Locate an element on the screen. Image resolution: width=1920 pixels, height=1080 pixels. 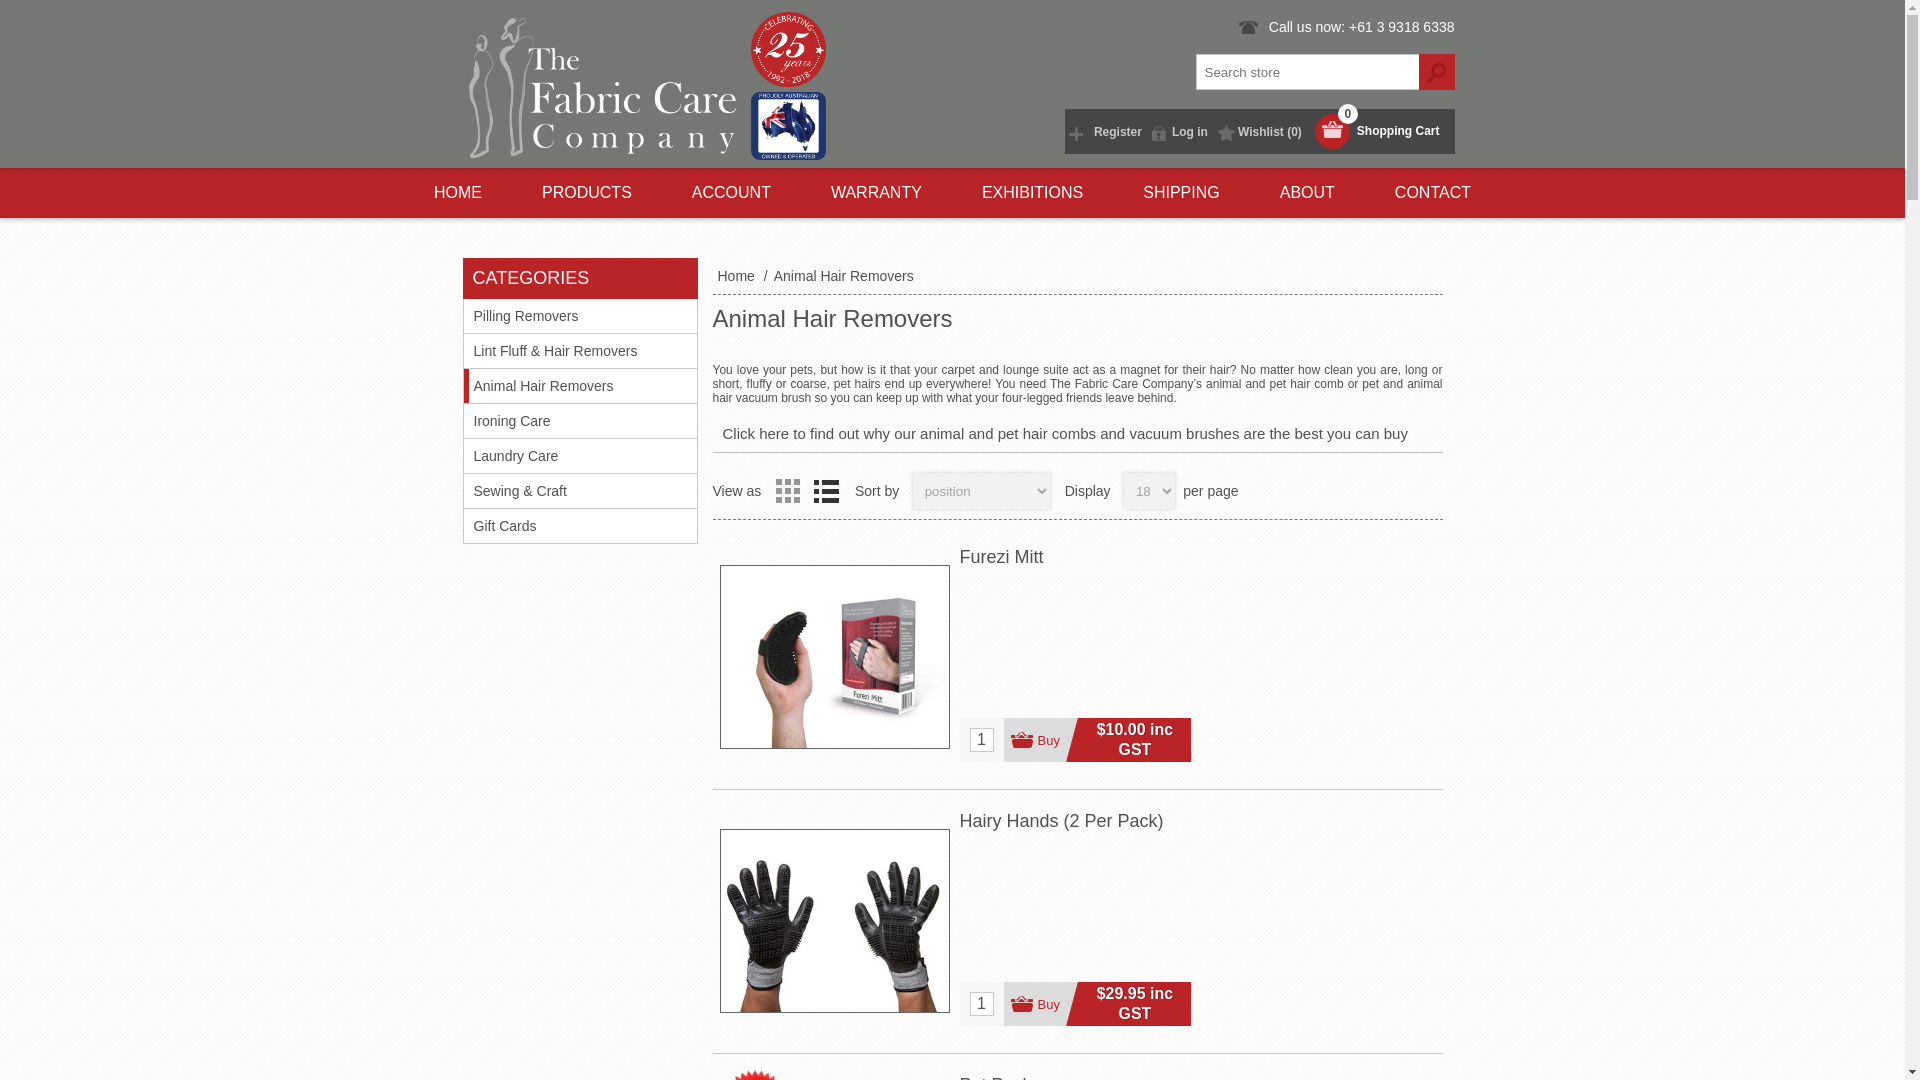
Buy is located at coordinates (1040, 1004).